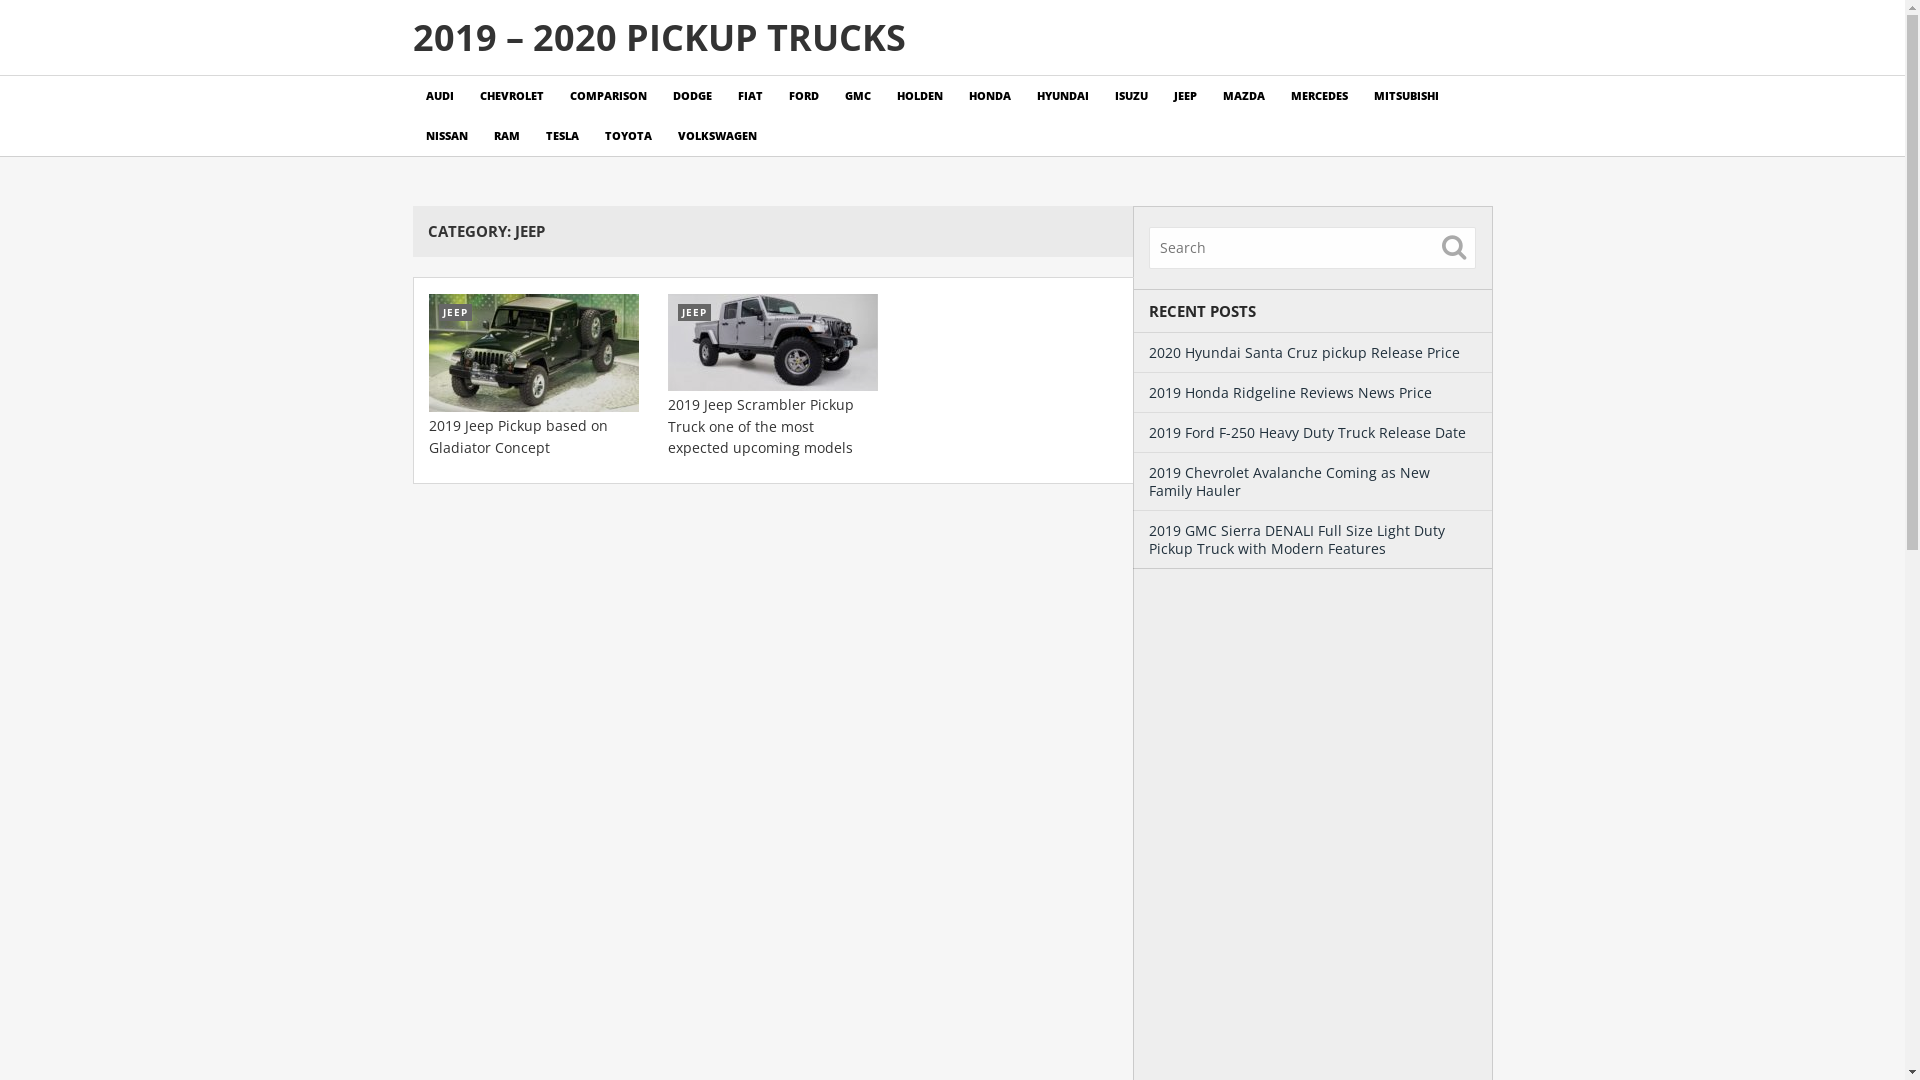  What do you see at coordinates (858, 96) in the screenshot?
I see `GMC` at bounding box center [858, 96].